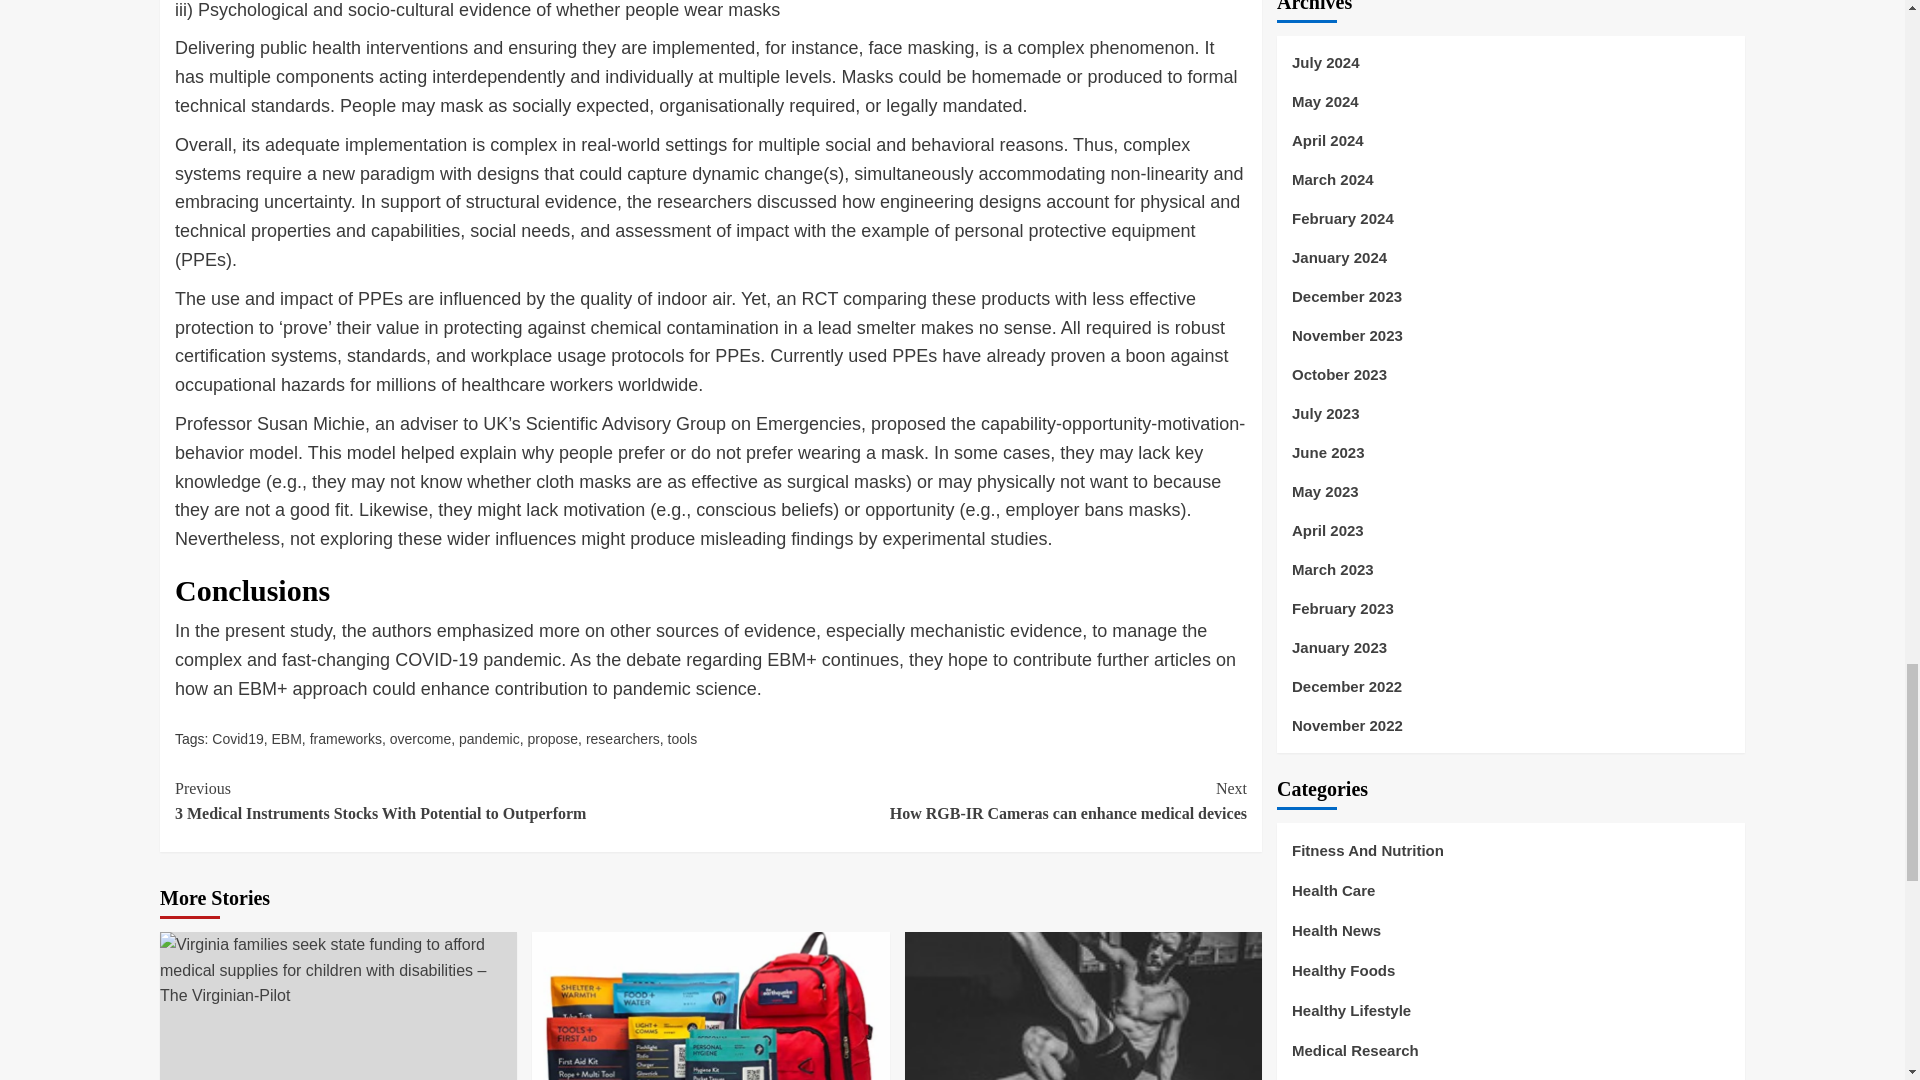  What do you see at coordinates (346, 739) in the screenshot?
I see `propose` at bounding box center [346, 739].